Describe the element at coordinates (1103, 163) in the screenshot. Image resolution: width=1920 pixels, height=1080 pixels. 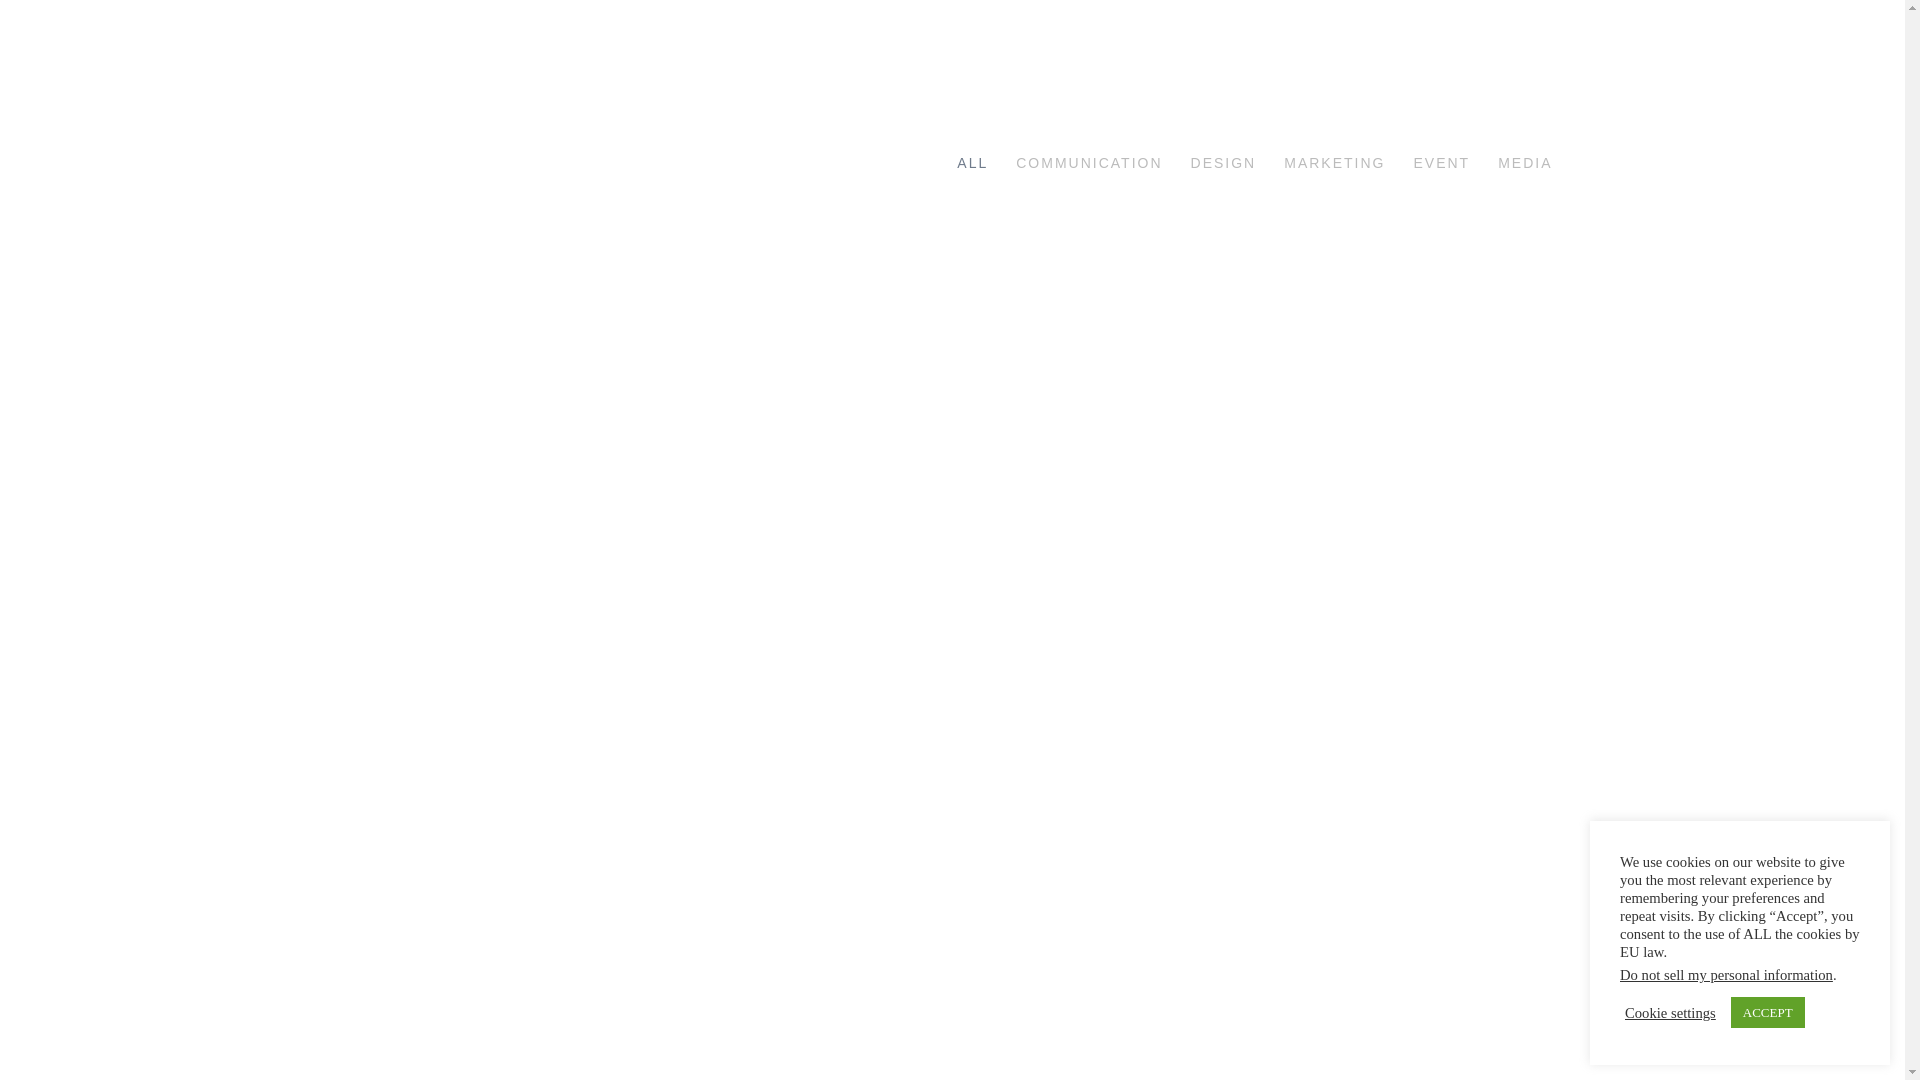
I see `COMMUNICATION` at that location.